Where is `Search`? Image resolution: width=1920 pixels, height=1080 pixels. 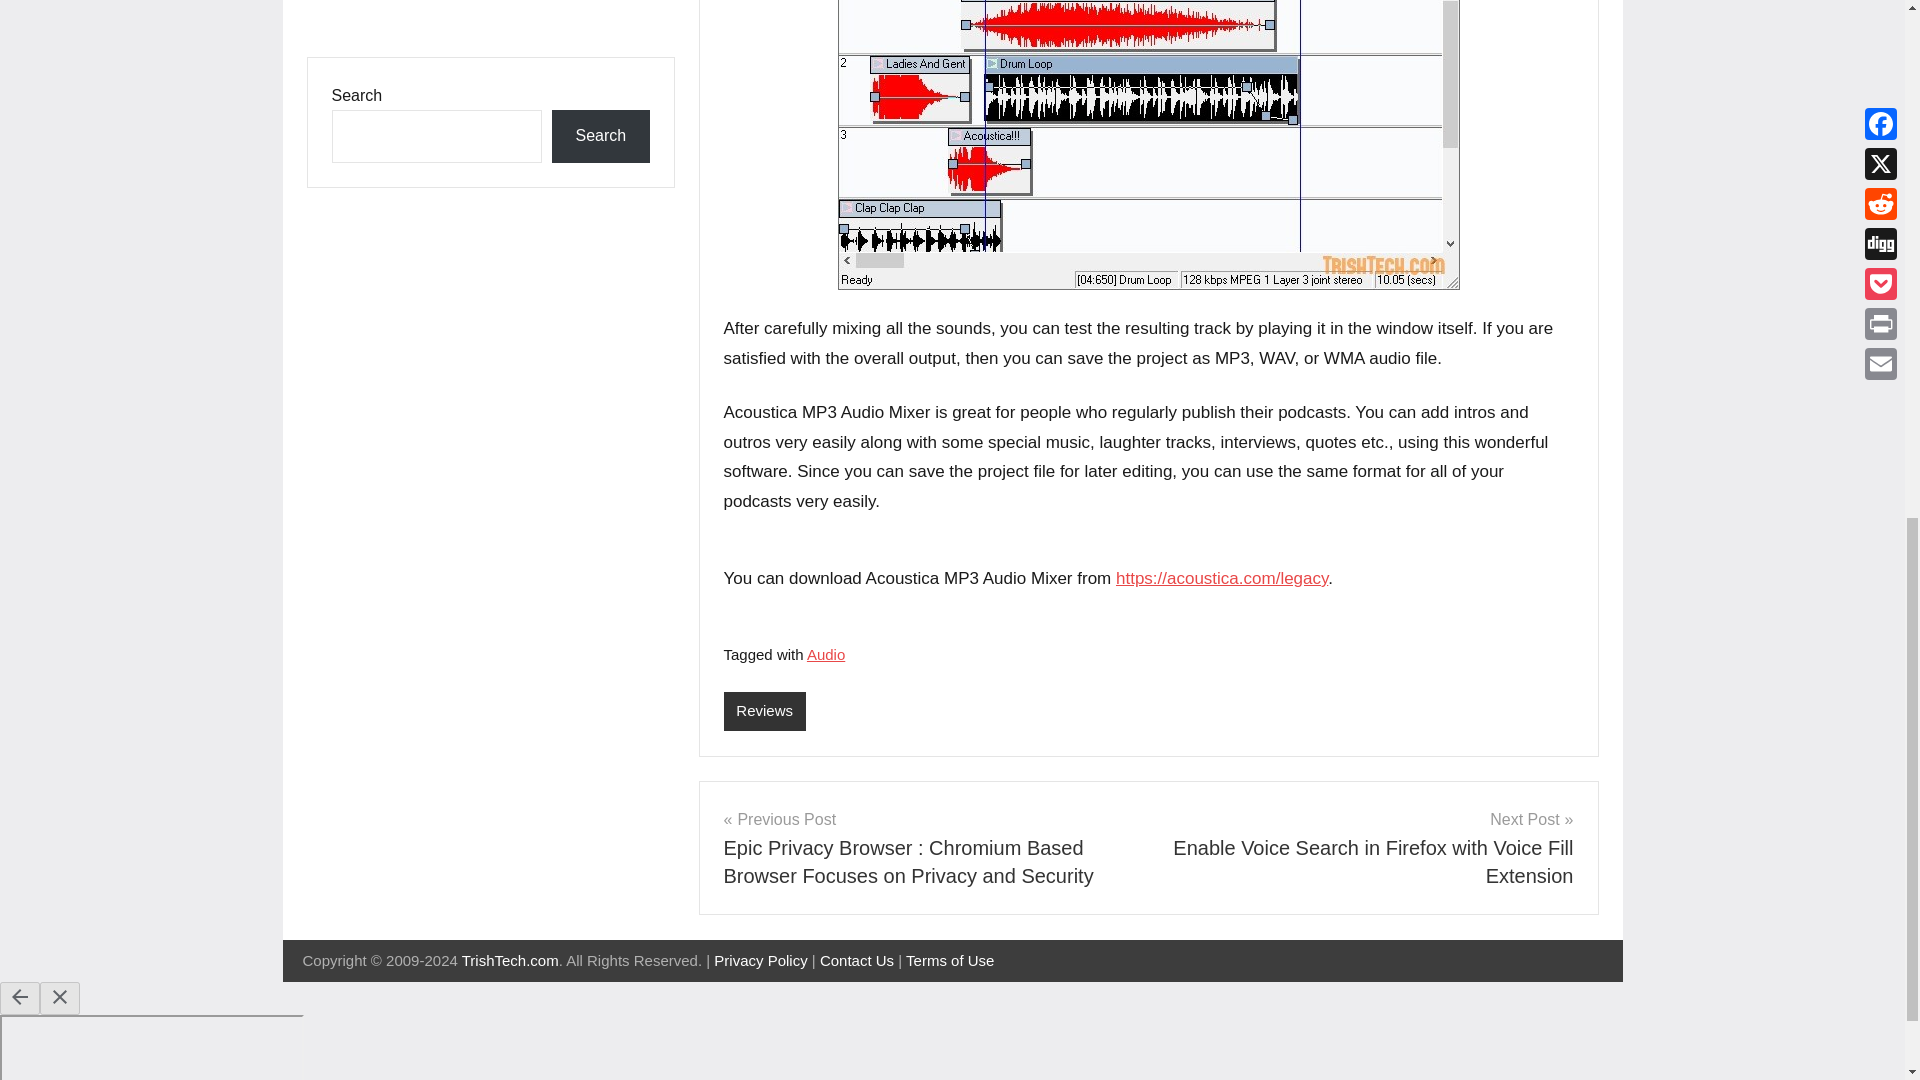 Search is located at coordinates (600, 136).